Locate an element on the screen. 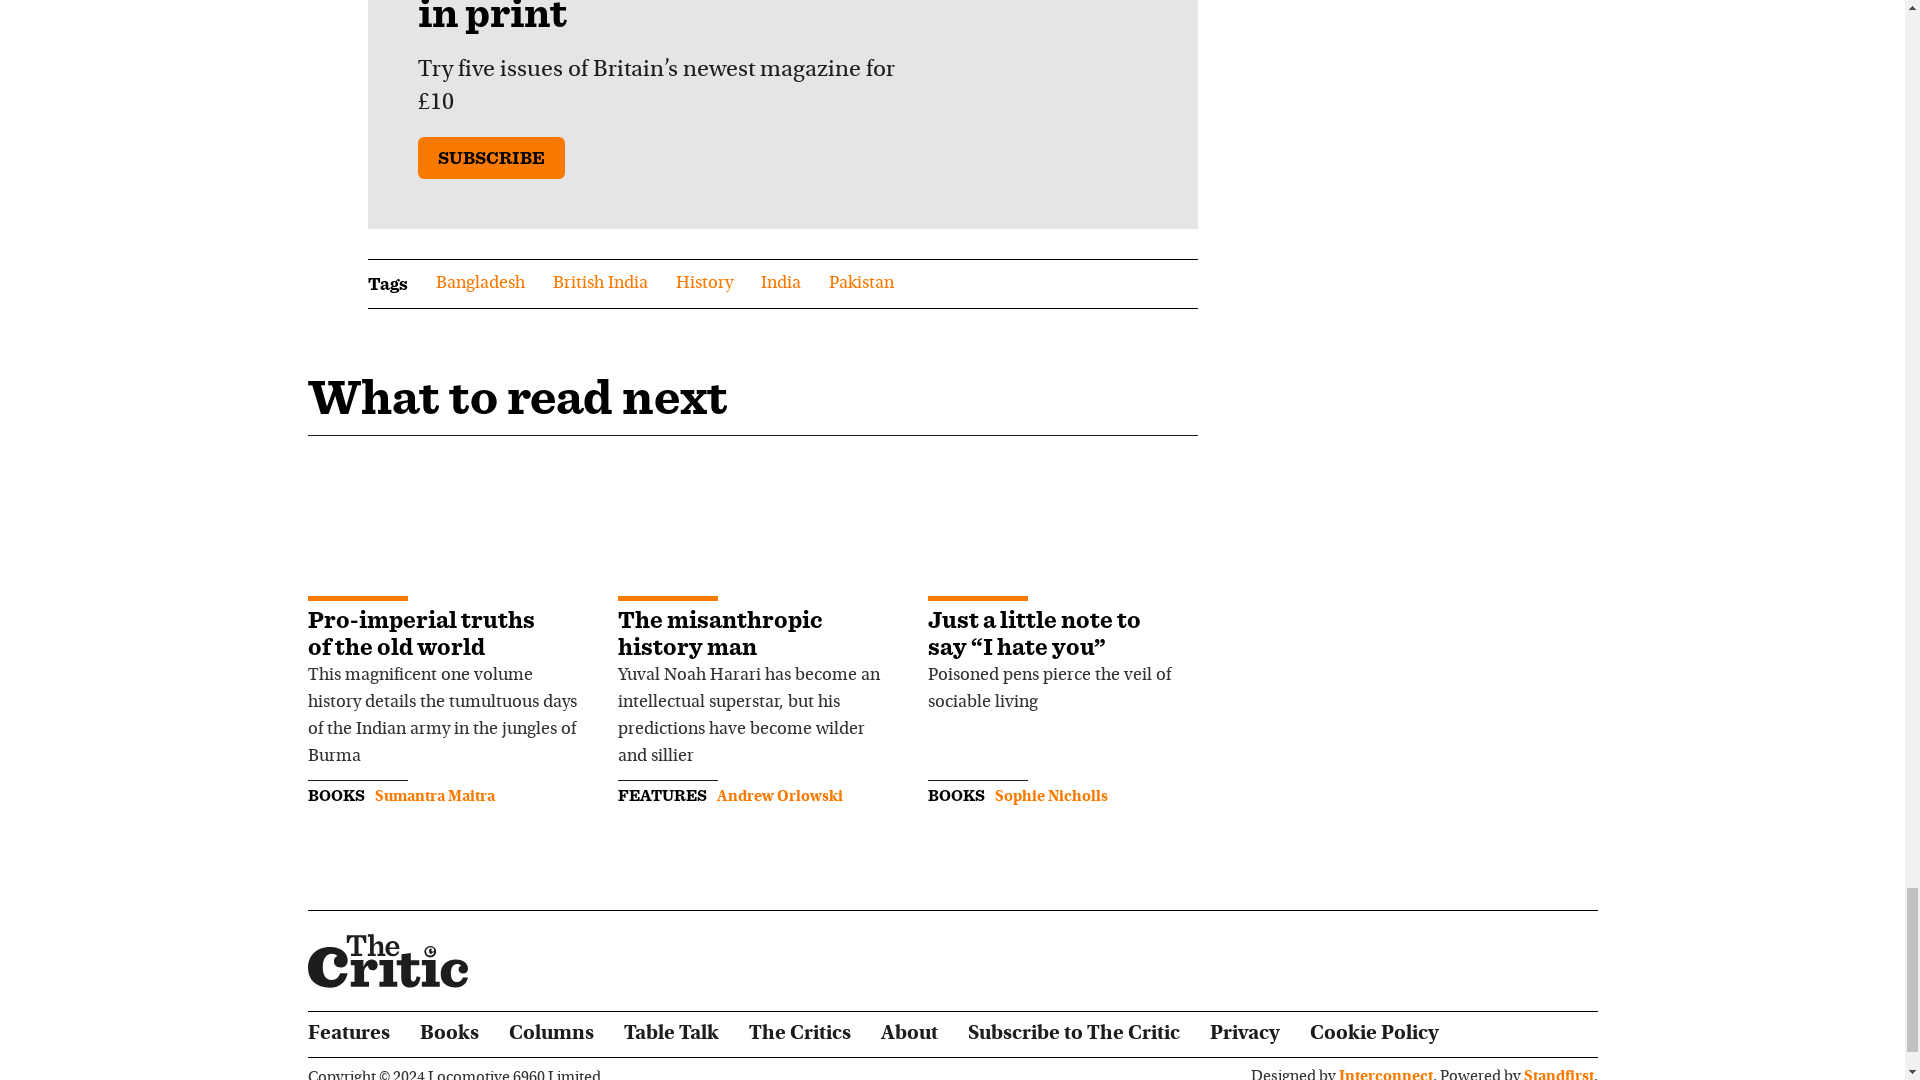 The height and width of the screenshot is (1080, 1920). Posts by Andrew Orlowski is located at coordinates (779, 796).